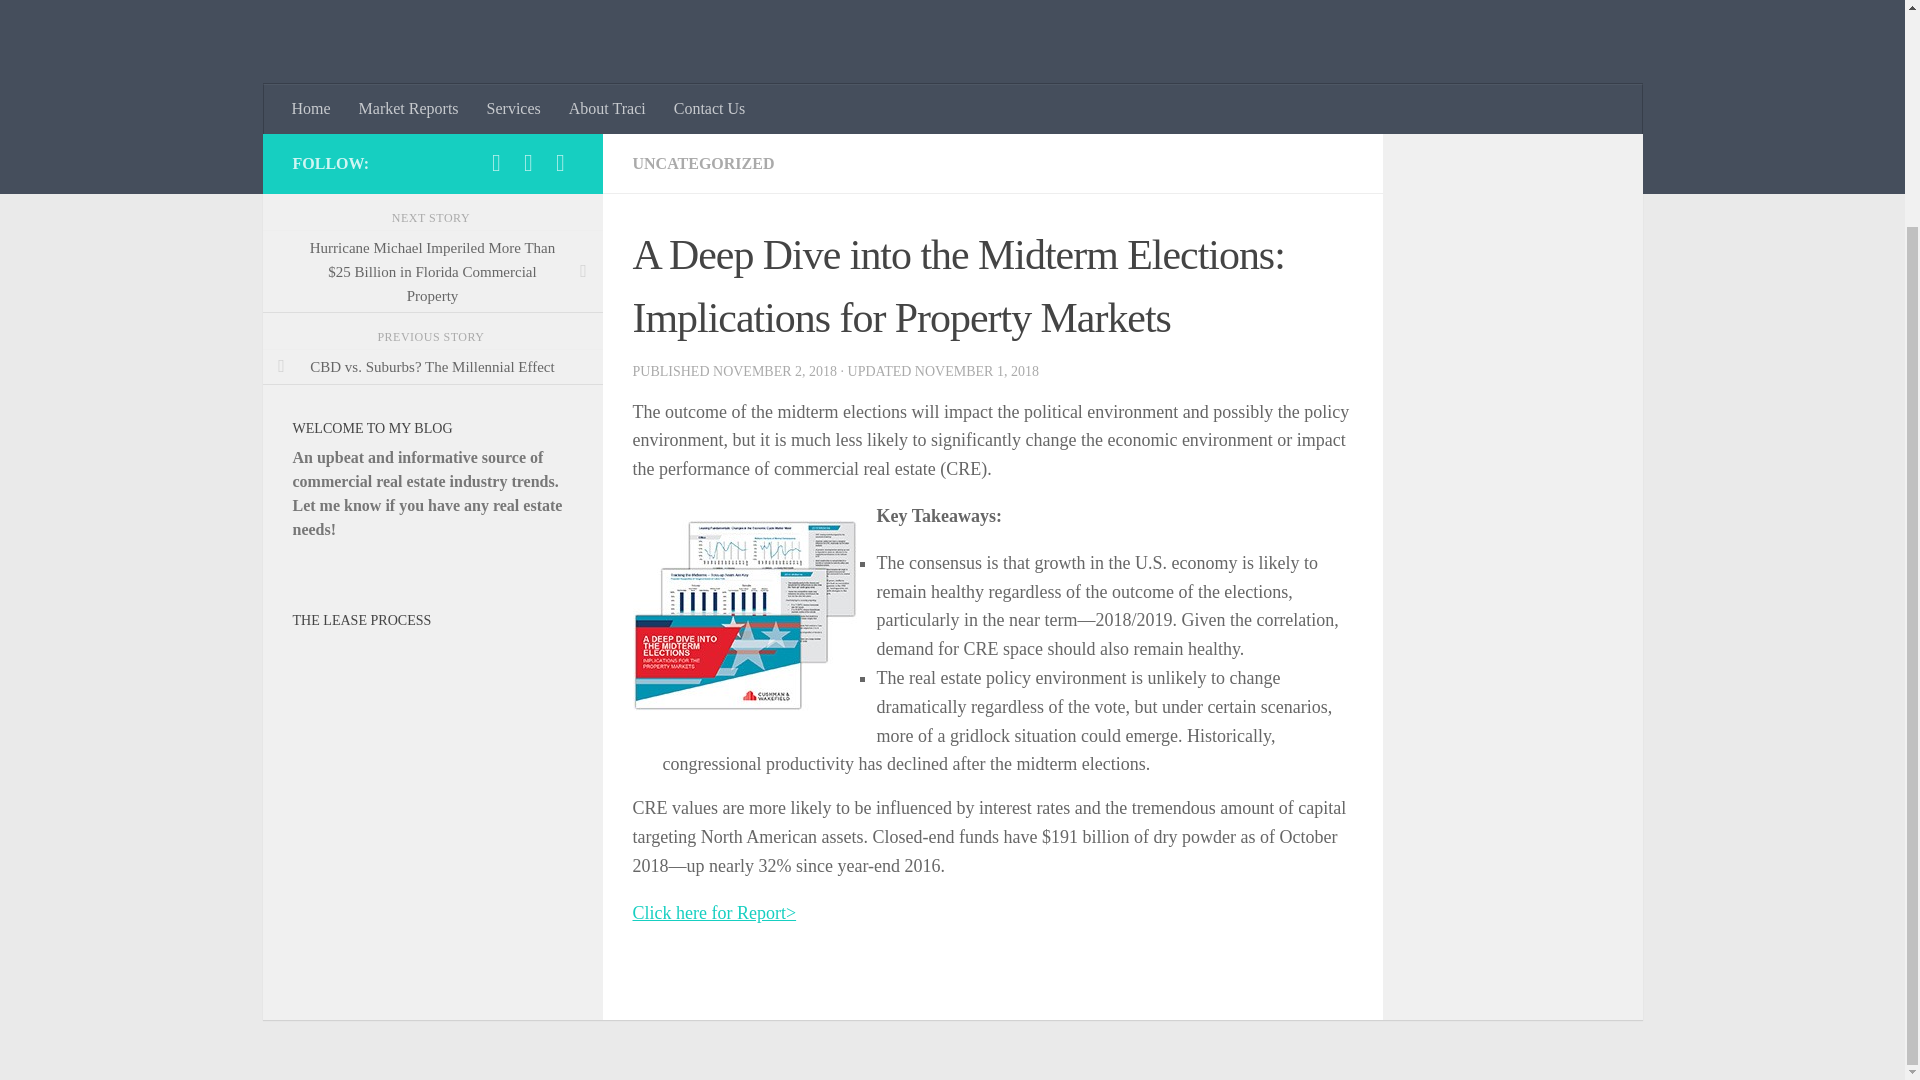  I want to click on Home, so click(312, 108).